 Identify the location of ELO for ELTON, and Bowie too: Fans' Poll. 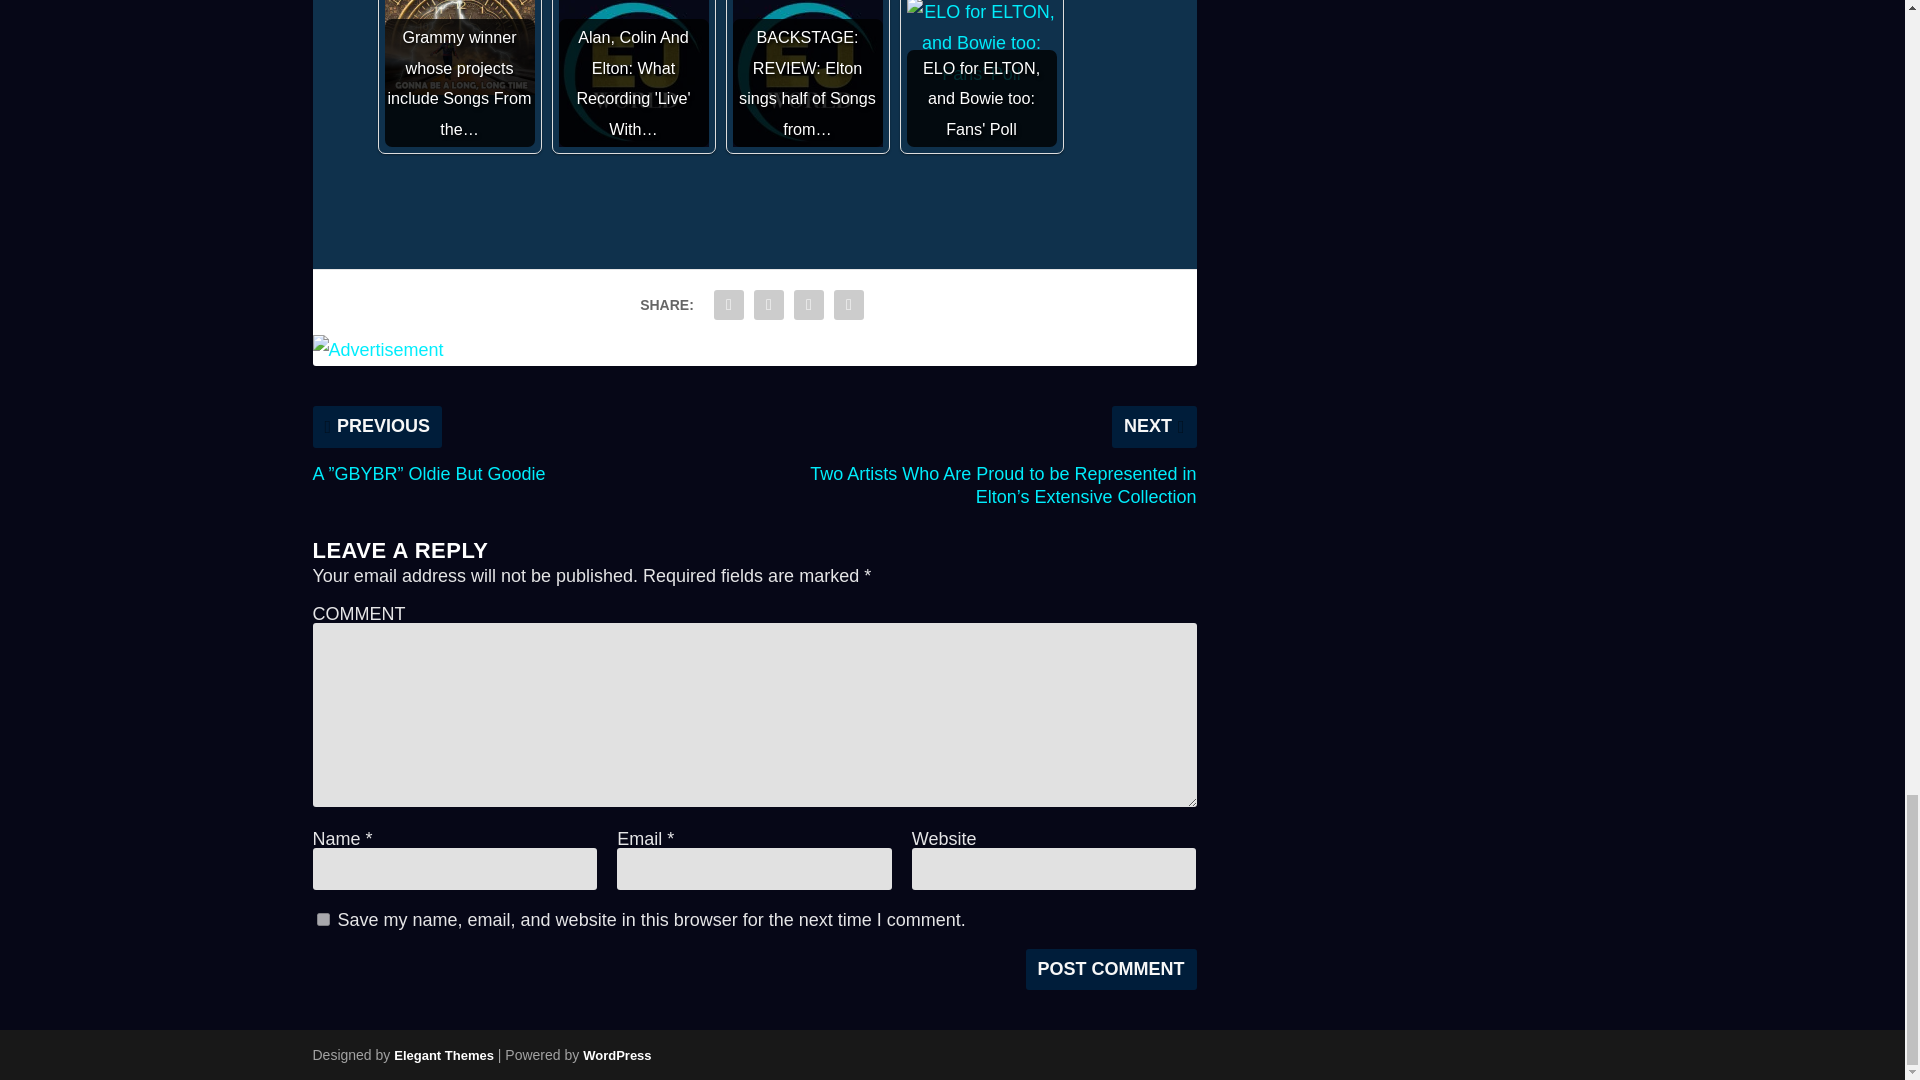
(981, 44).